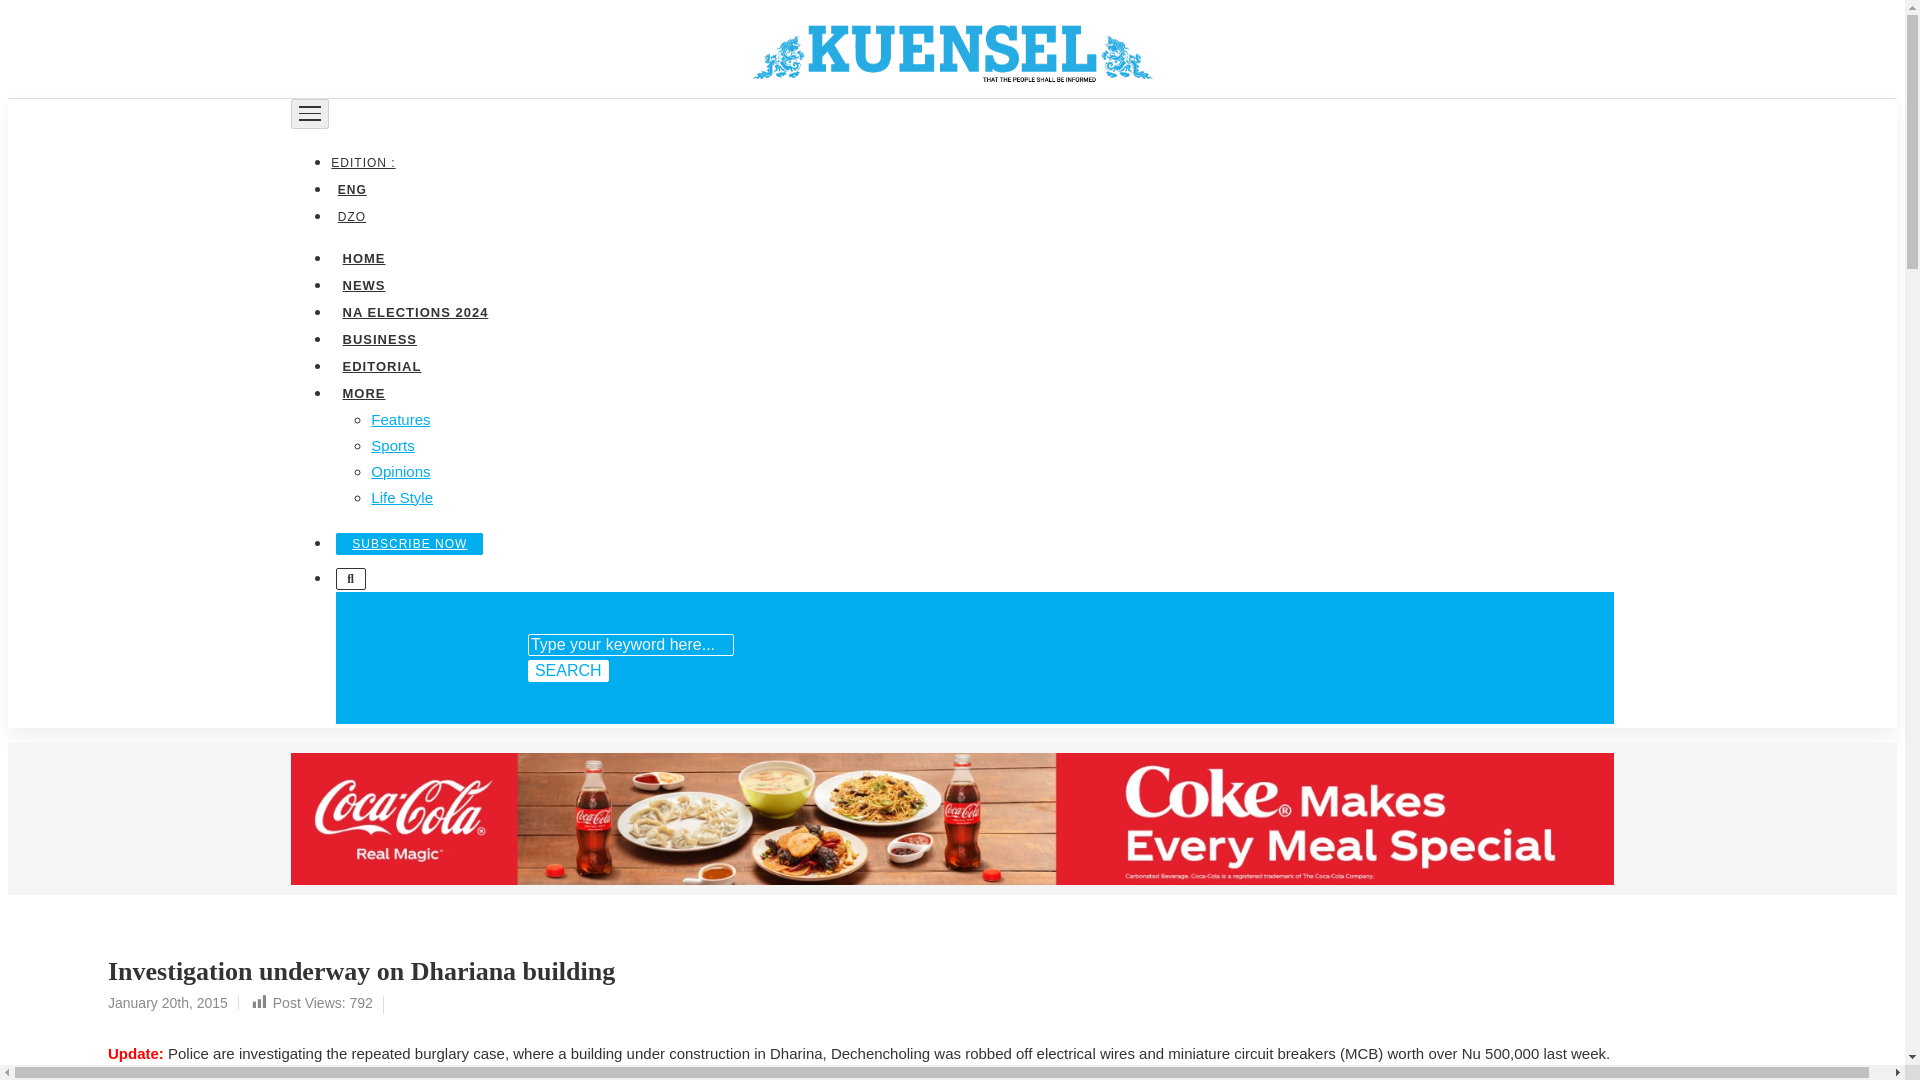  Describe the element at coordinates (400, 418) in the screenshot. I see `Features` at that location.